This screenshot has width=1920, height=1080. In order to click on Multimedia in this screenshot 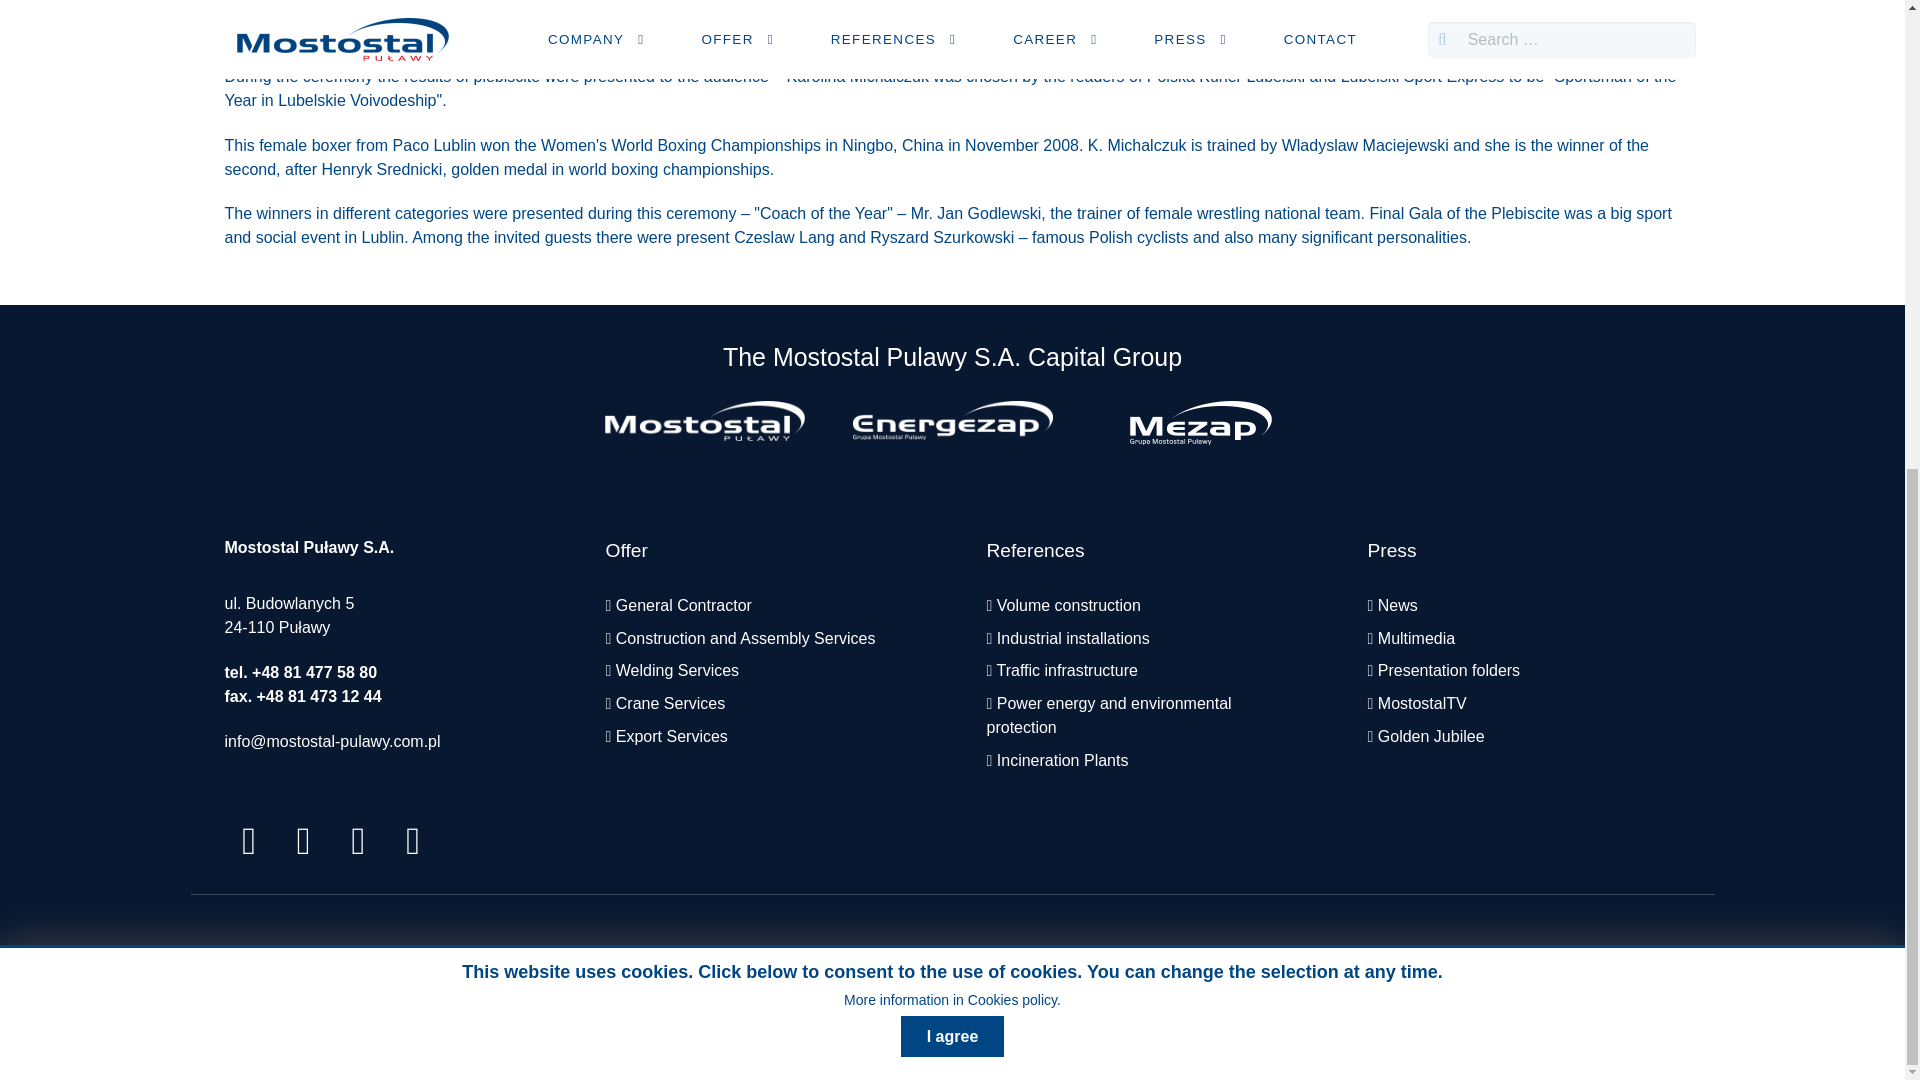, I will do `click(1416, 638)`.